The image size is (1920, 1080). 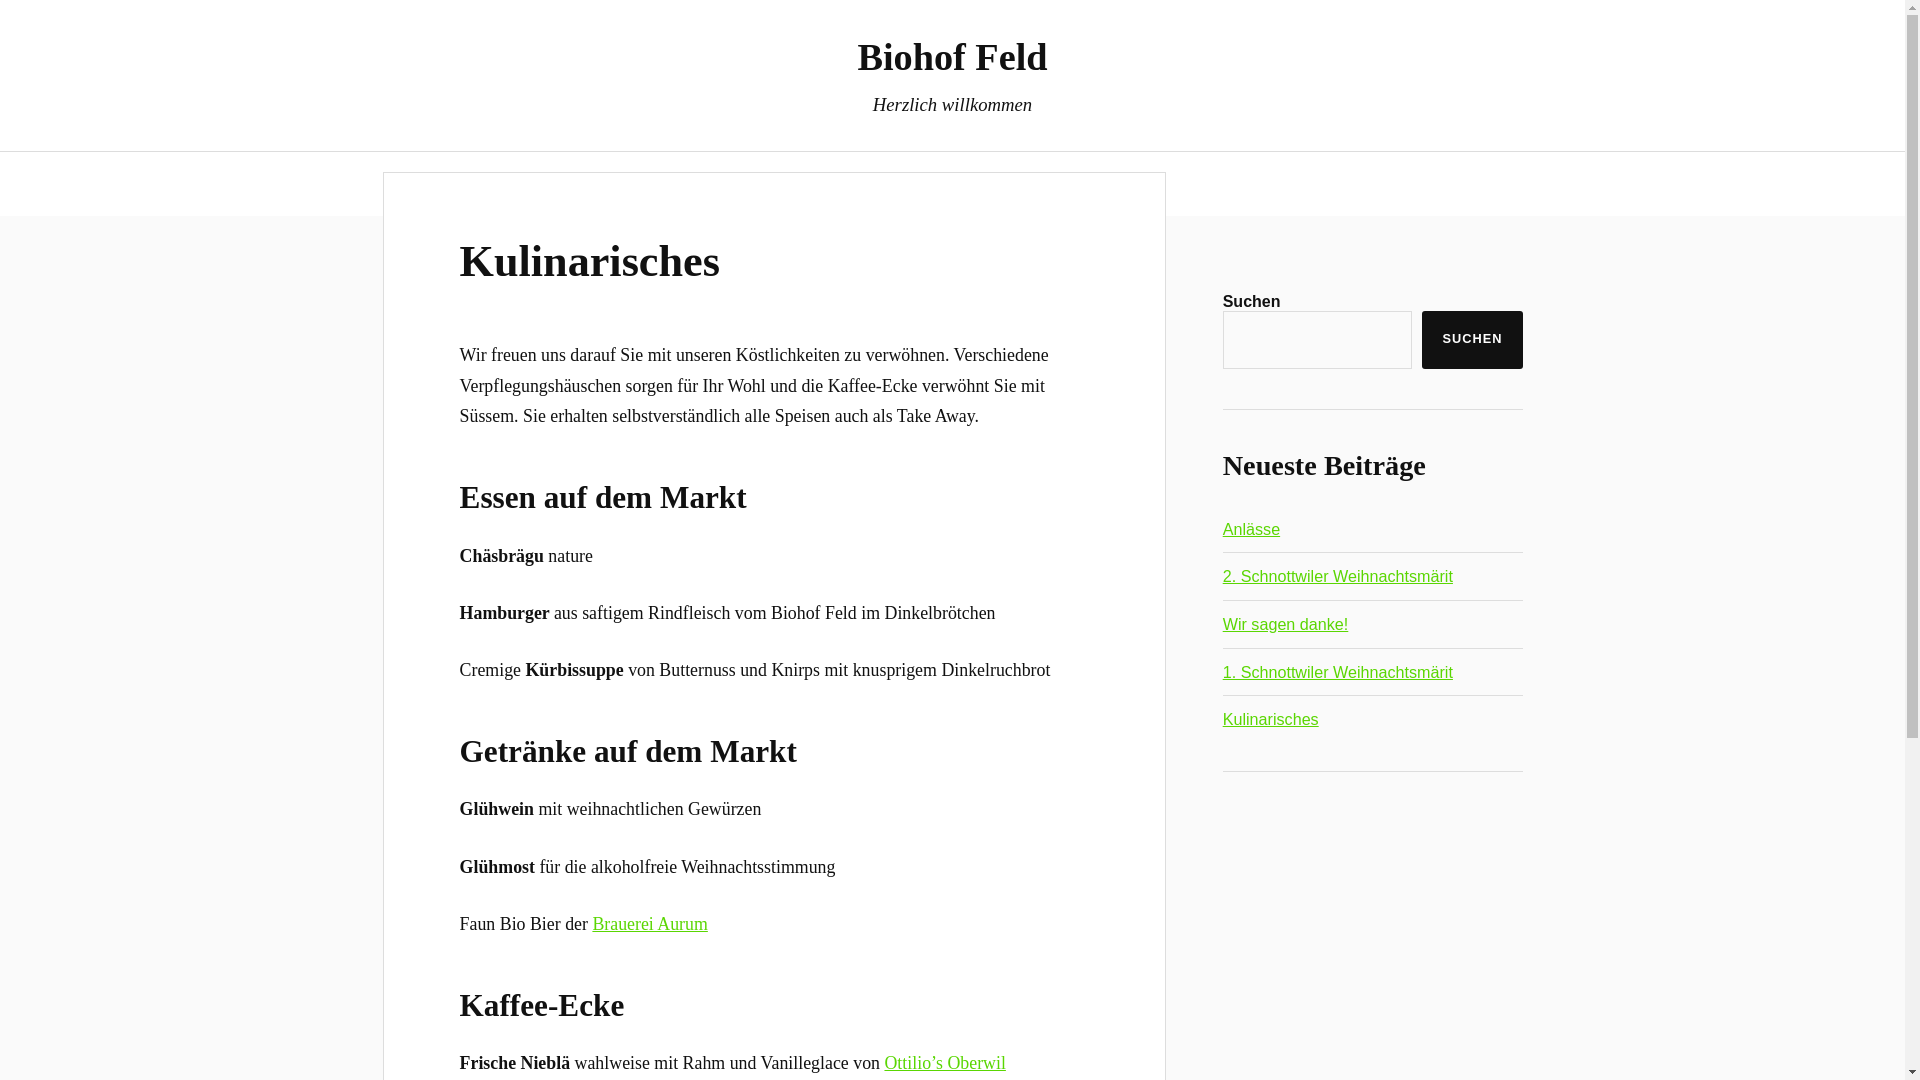 What do you see at coordinates (824, 184) in the screenshot?
I see `Startseite` at bounding box center [824, 184].